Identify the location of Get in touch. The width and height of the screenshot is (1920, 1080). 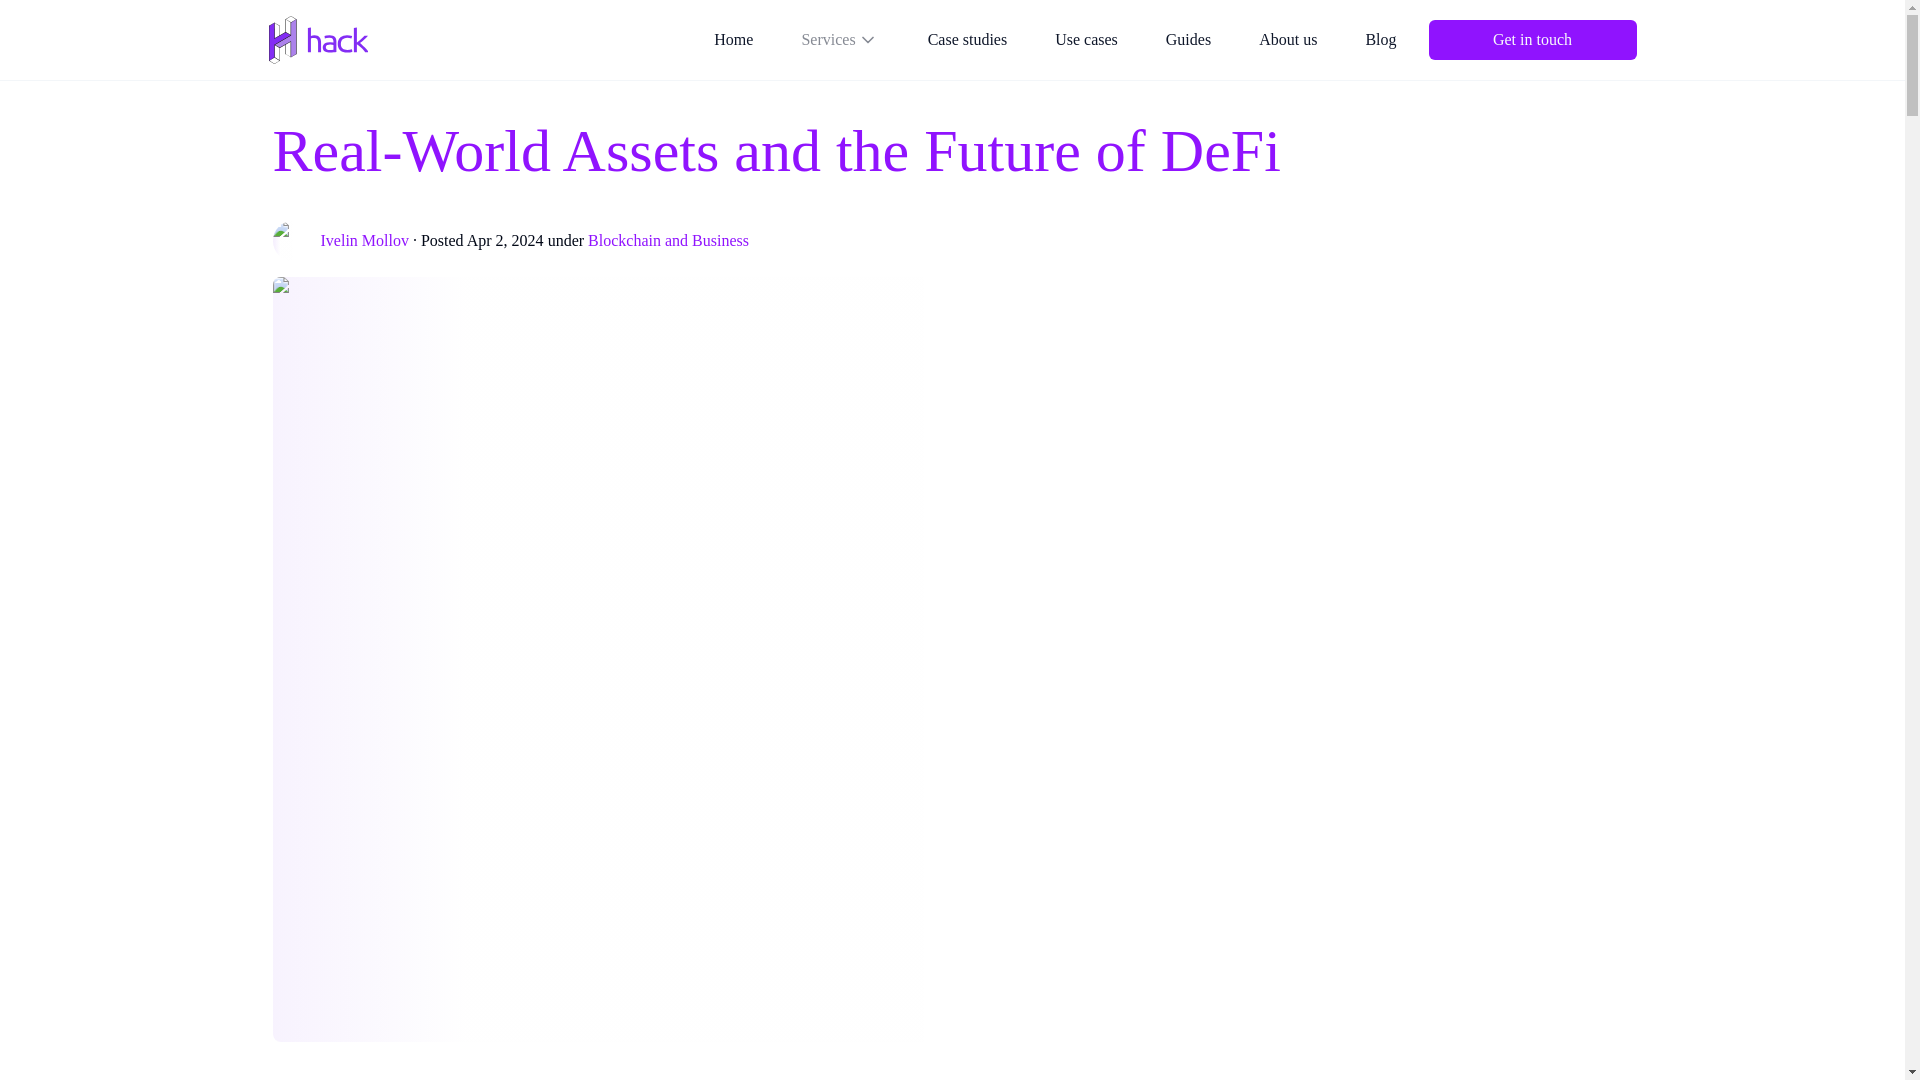
(1532, 40).